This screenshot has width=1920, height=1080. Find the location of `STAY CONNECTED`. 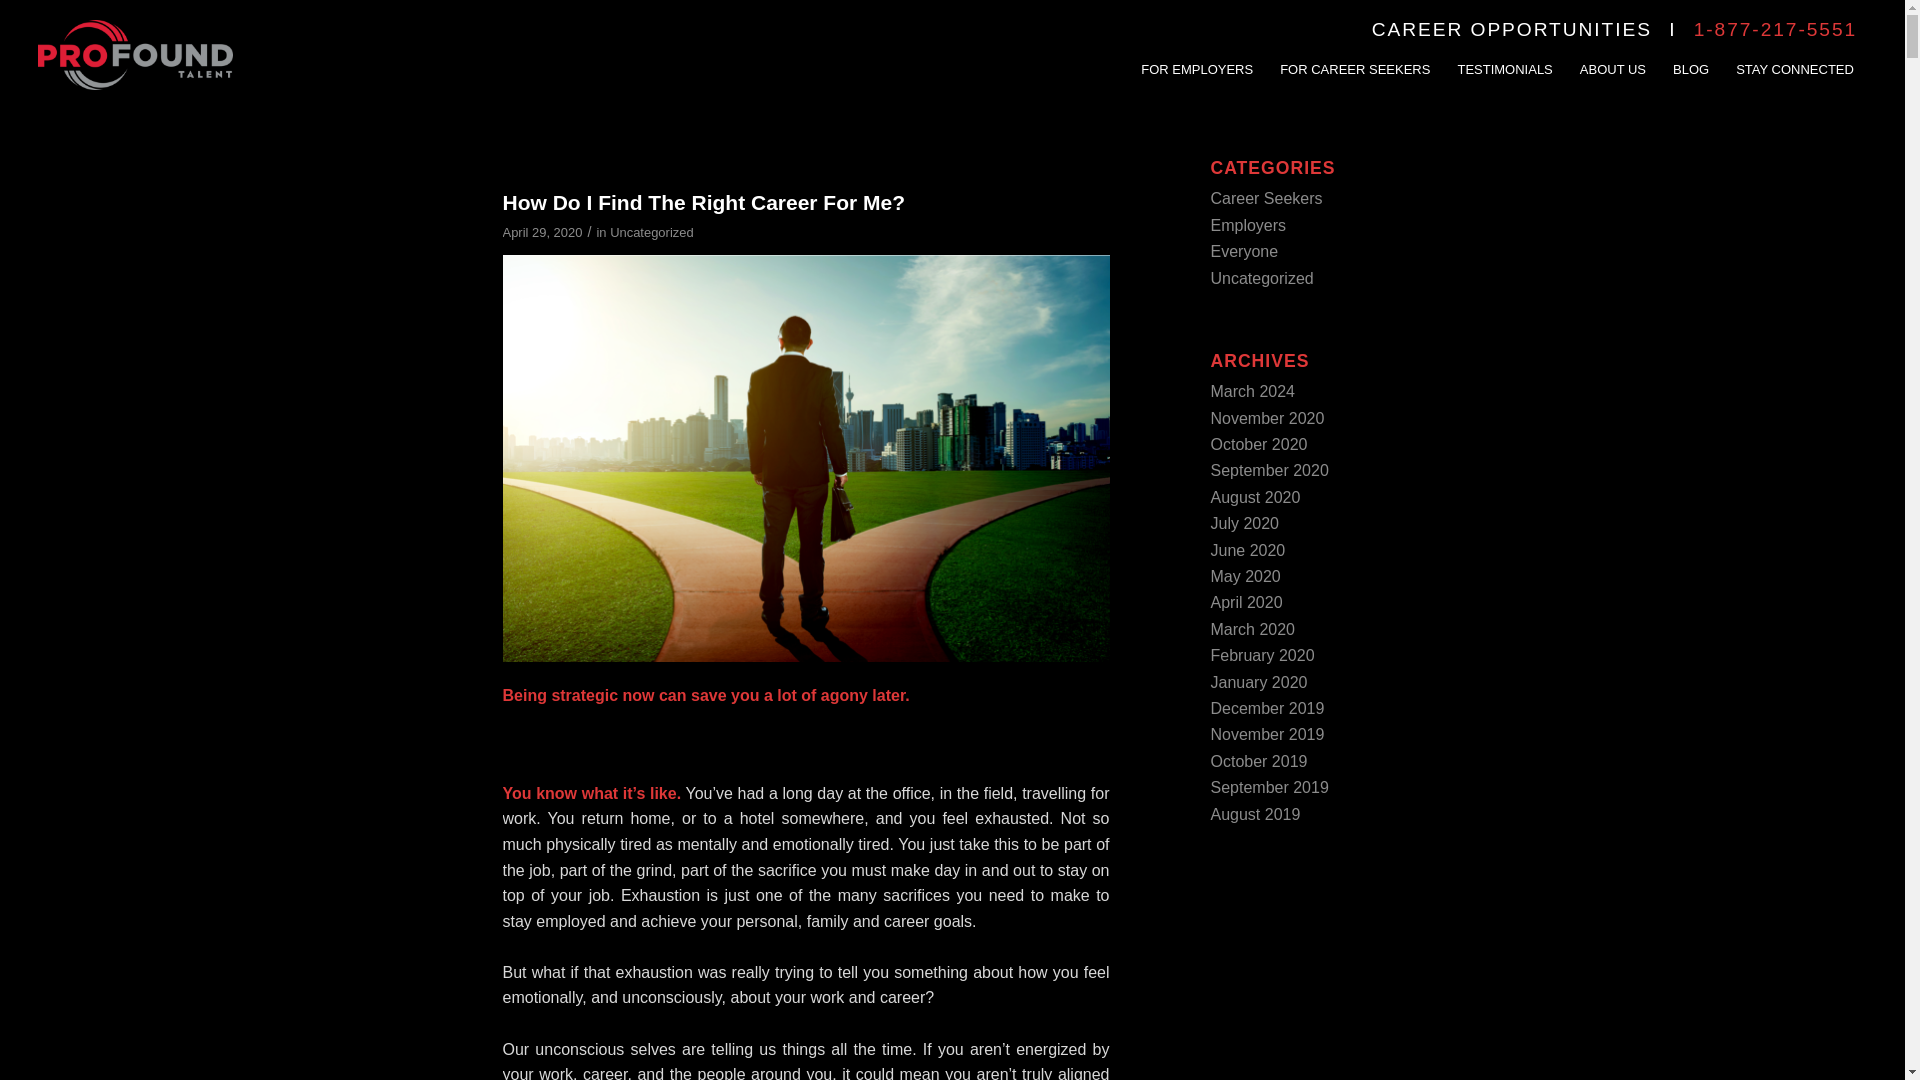

STAY CONNECTED is located at coordinates (1794, 55).